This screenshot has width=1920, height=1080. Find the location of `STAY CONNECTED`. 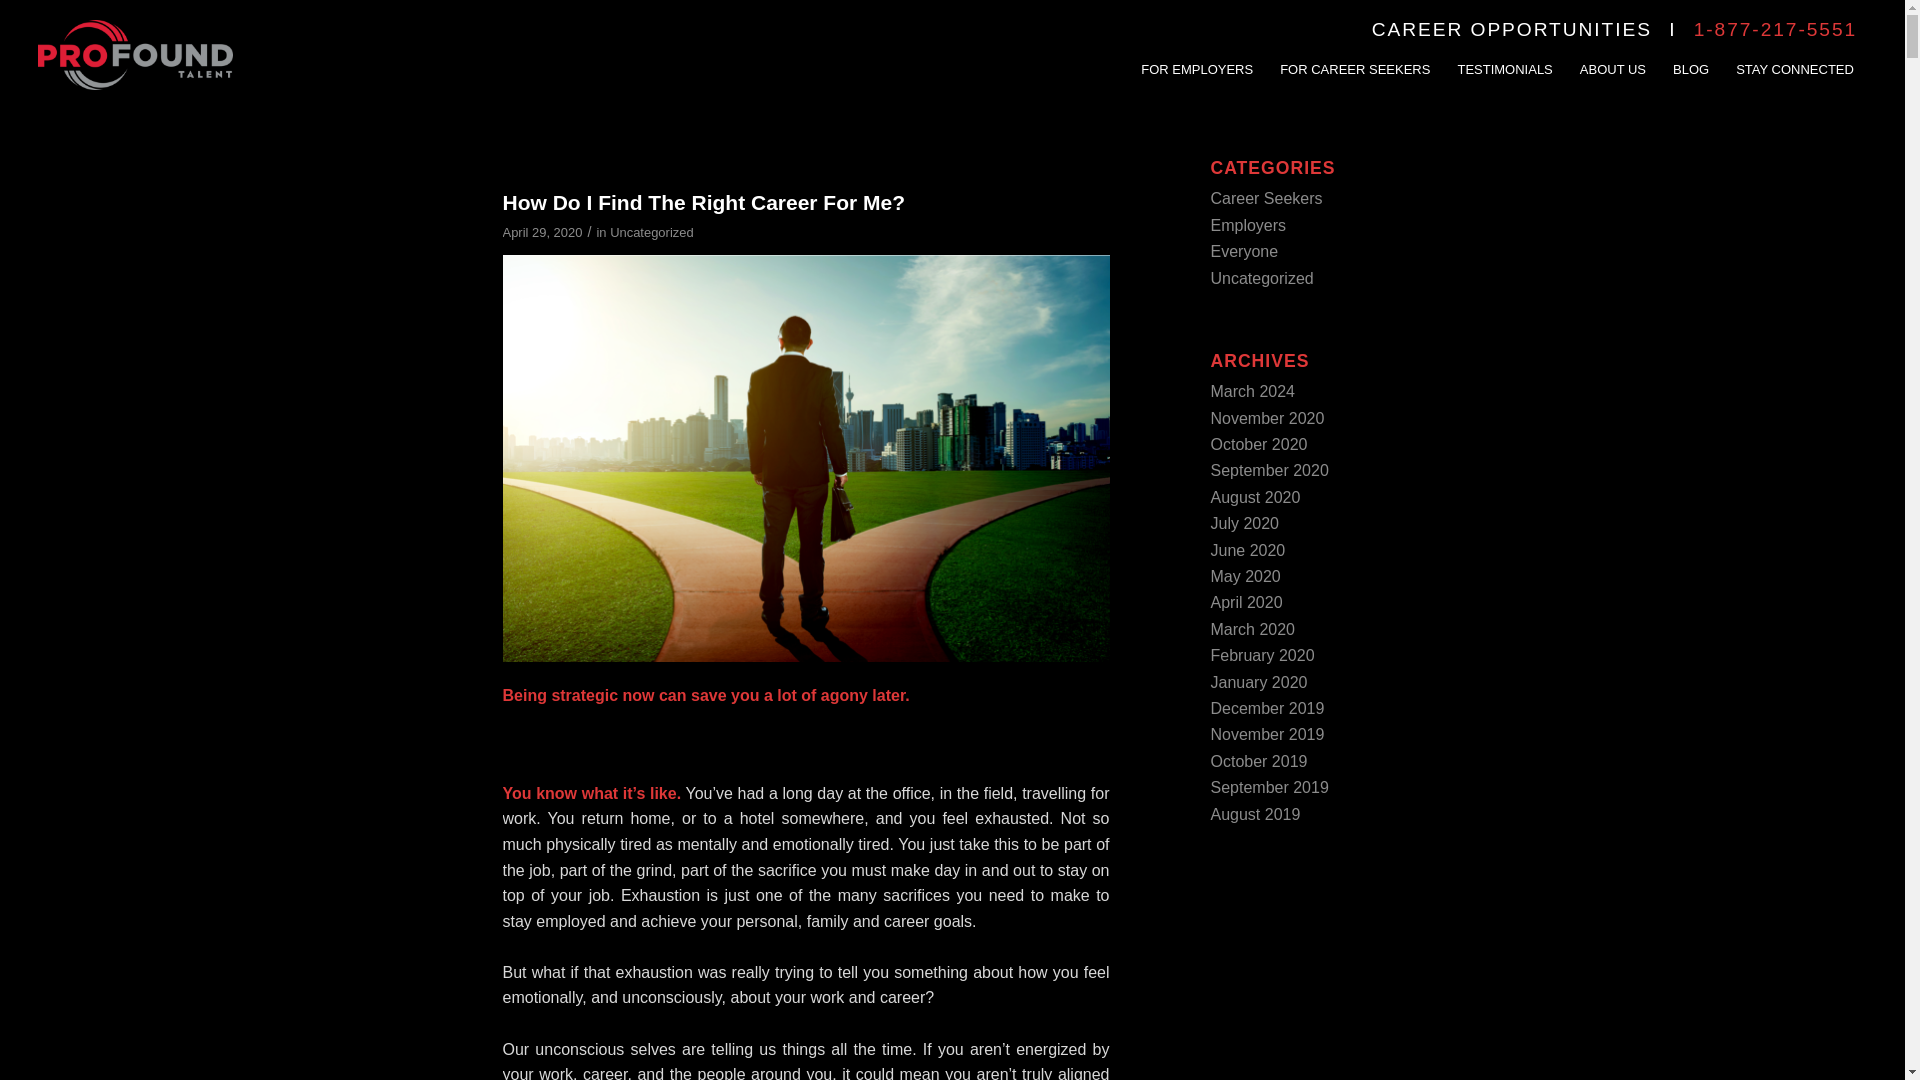

STAY CONNECTED is located at coordinates (1794, 55).